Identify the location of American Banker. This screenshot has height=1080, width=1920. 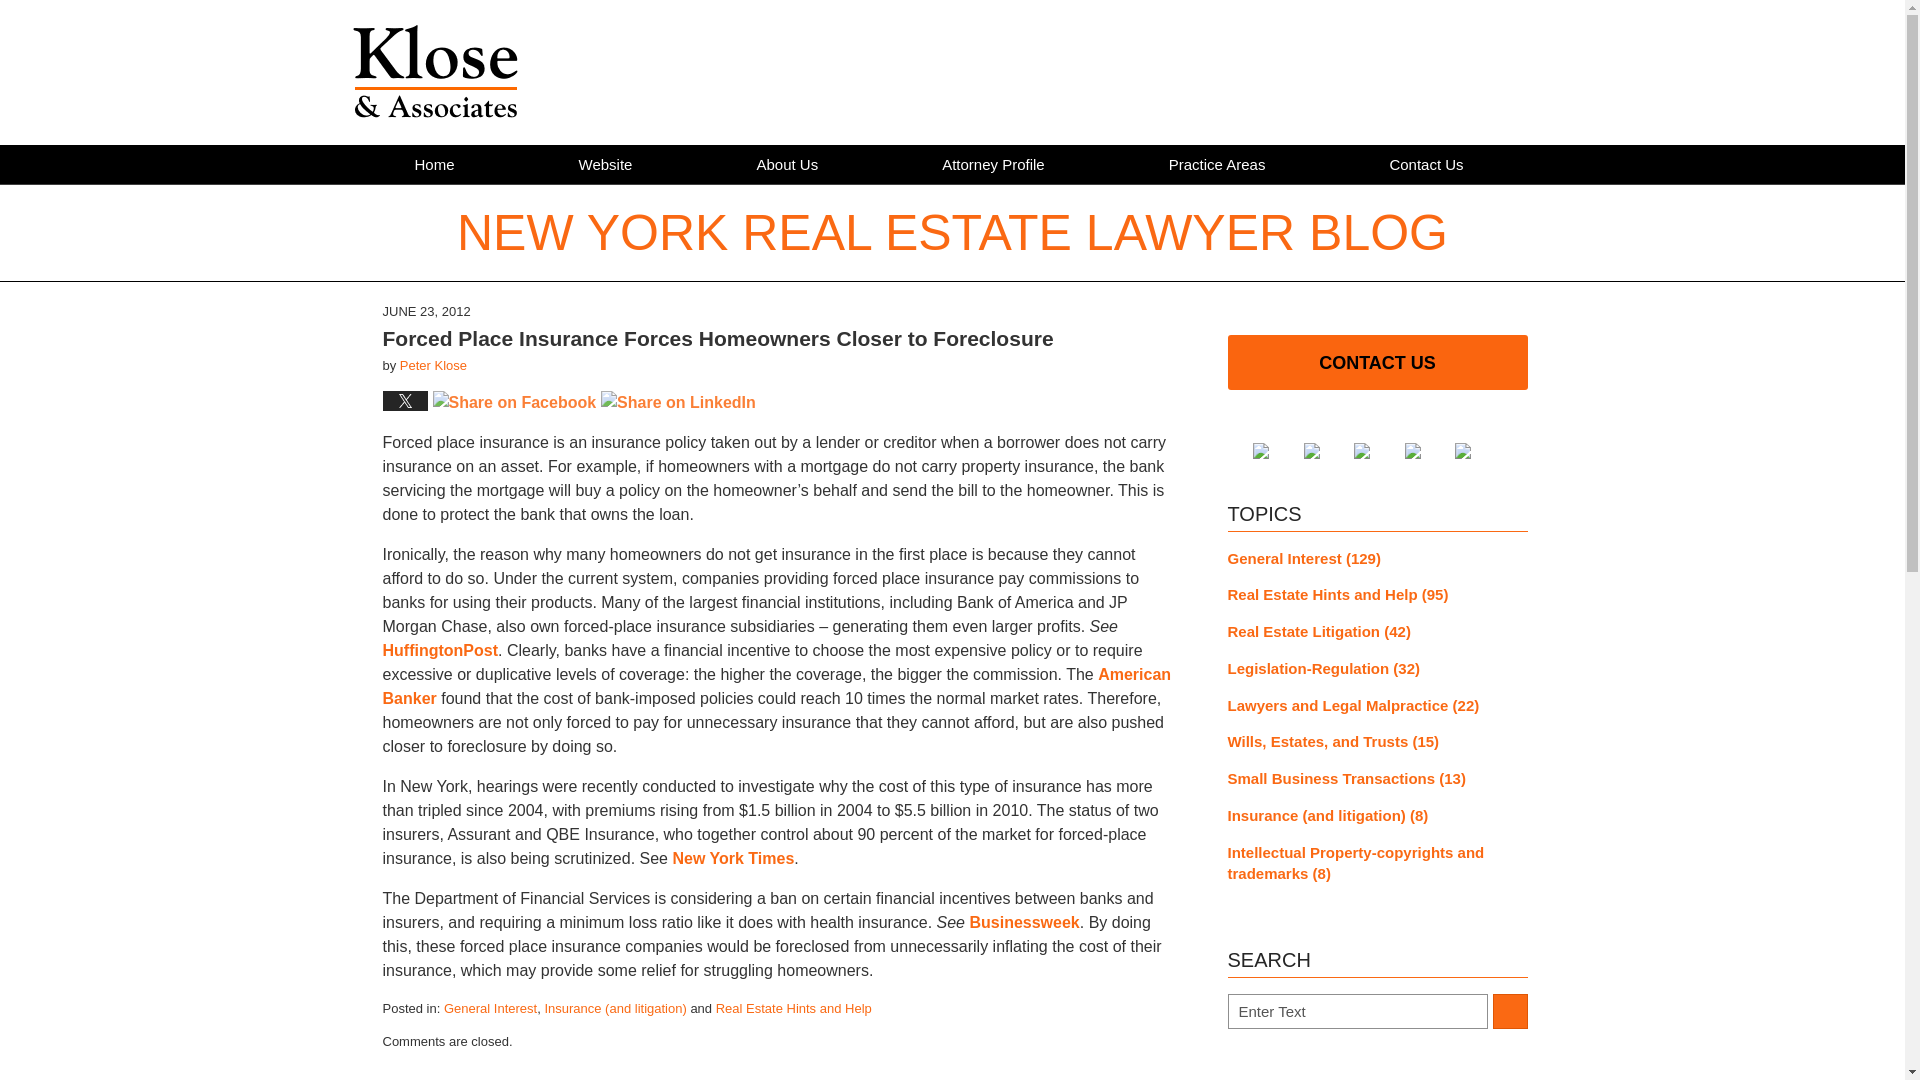
(776, 686).